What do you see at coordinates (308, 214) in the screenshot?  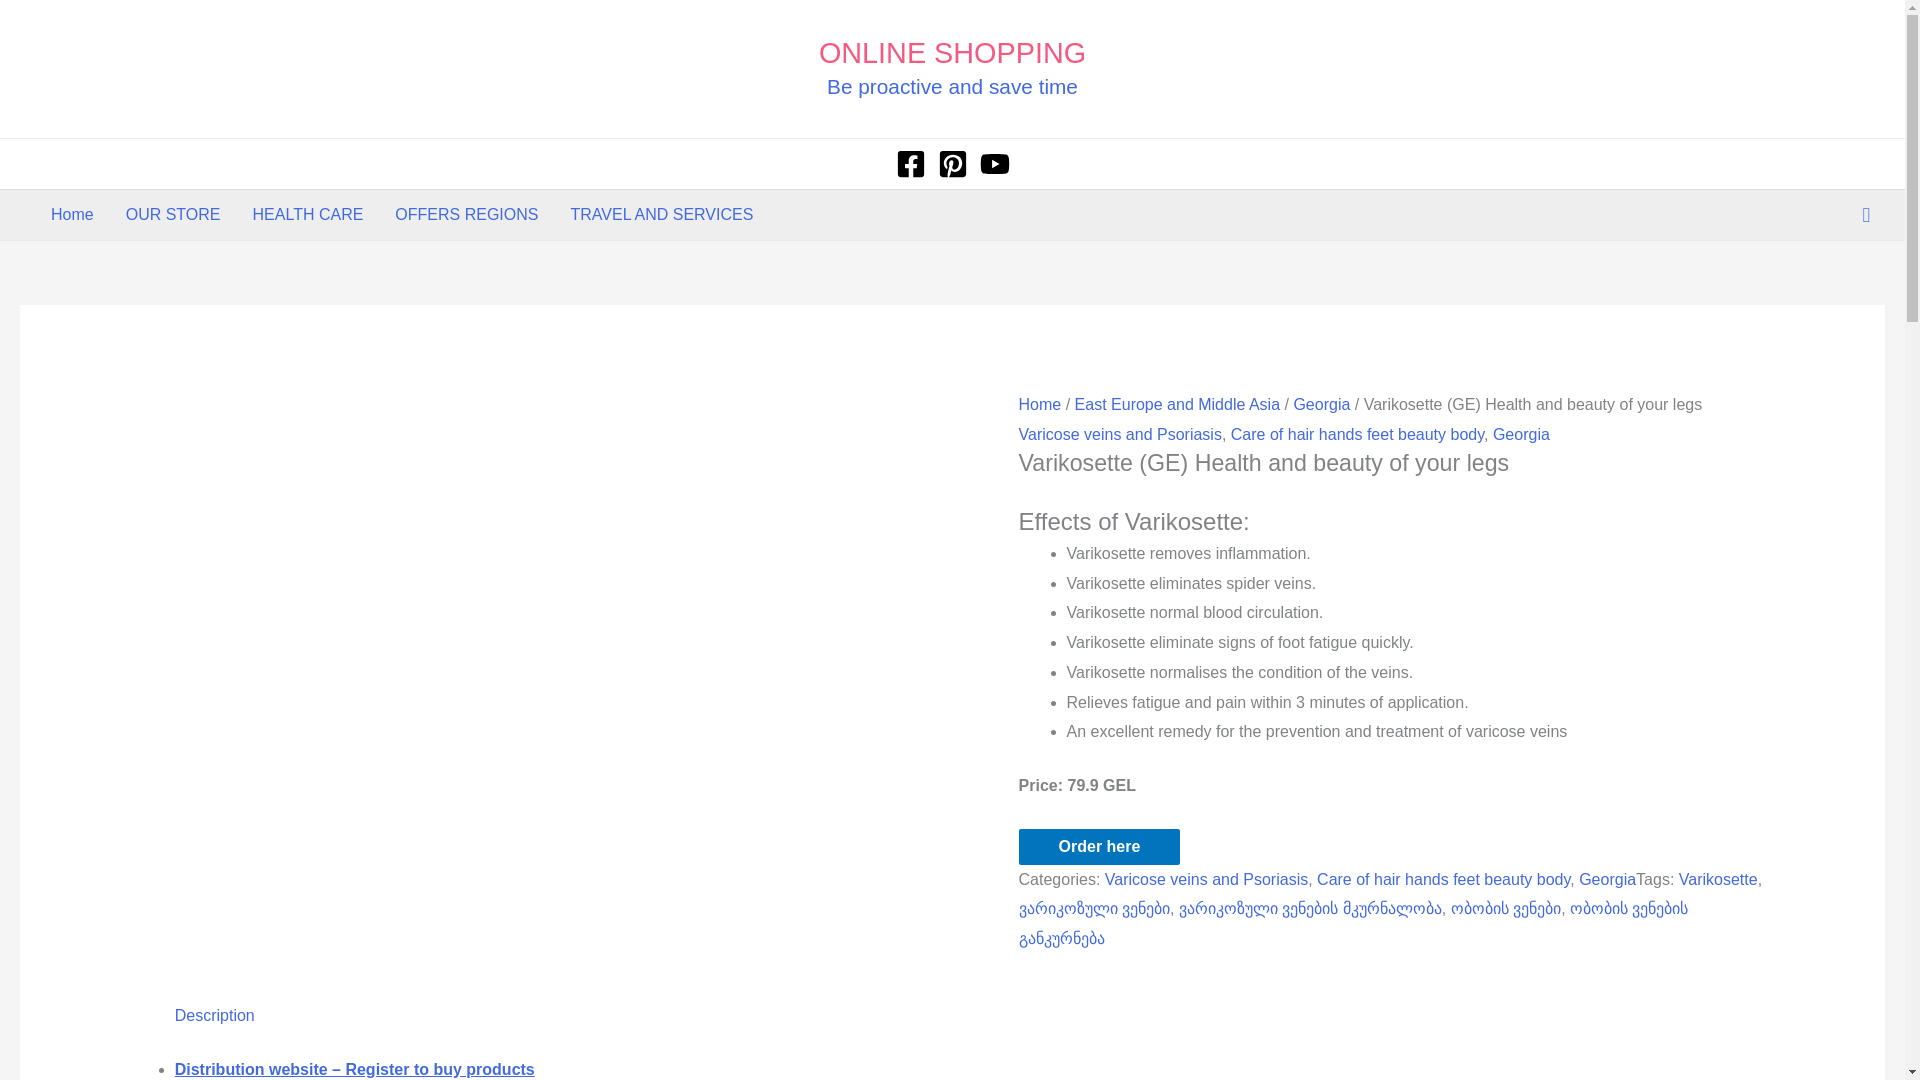 I see `HEALTH CARE` at bounding box center [308, 214].